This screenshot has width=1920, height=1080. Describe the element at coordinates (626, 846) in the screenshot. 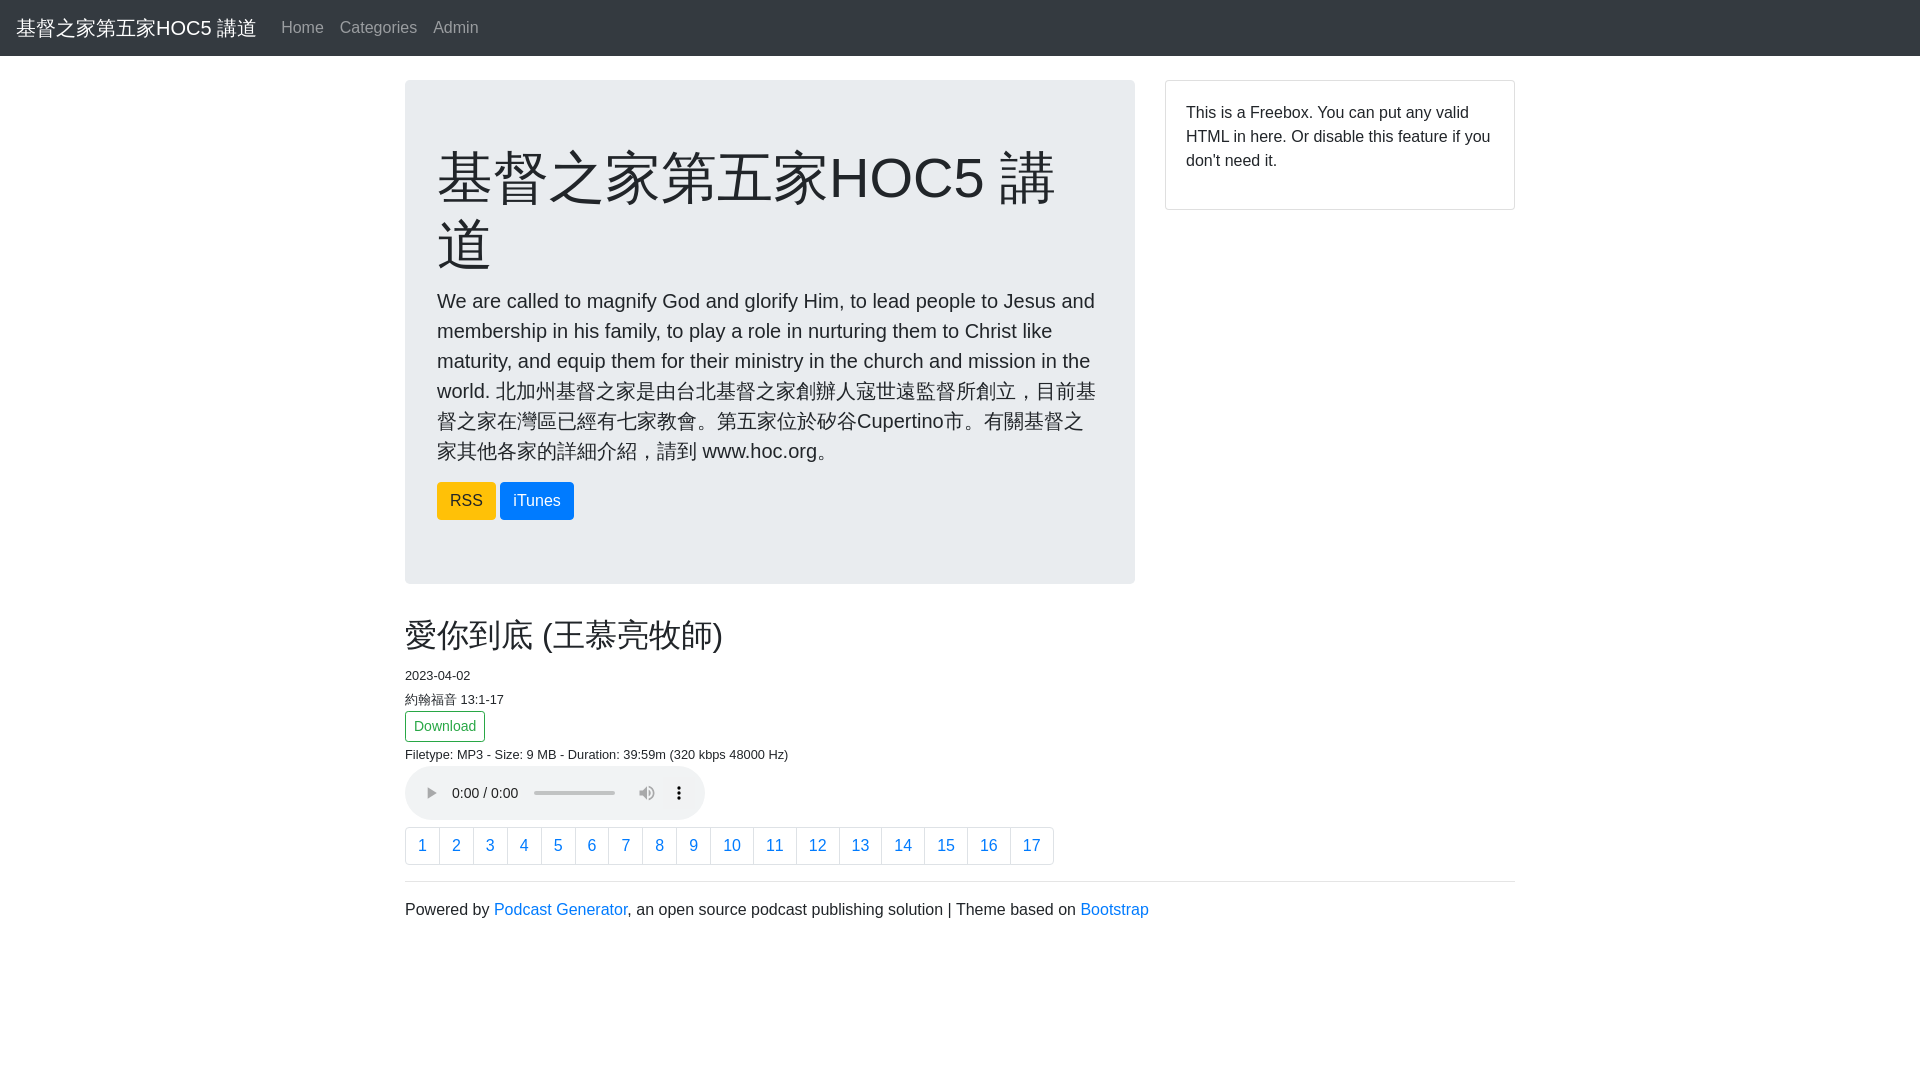

I see `7` at that location.